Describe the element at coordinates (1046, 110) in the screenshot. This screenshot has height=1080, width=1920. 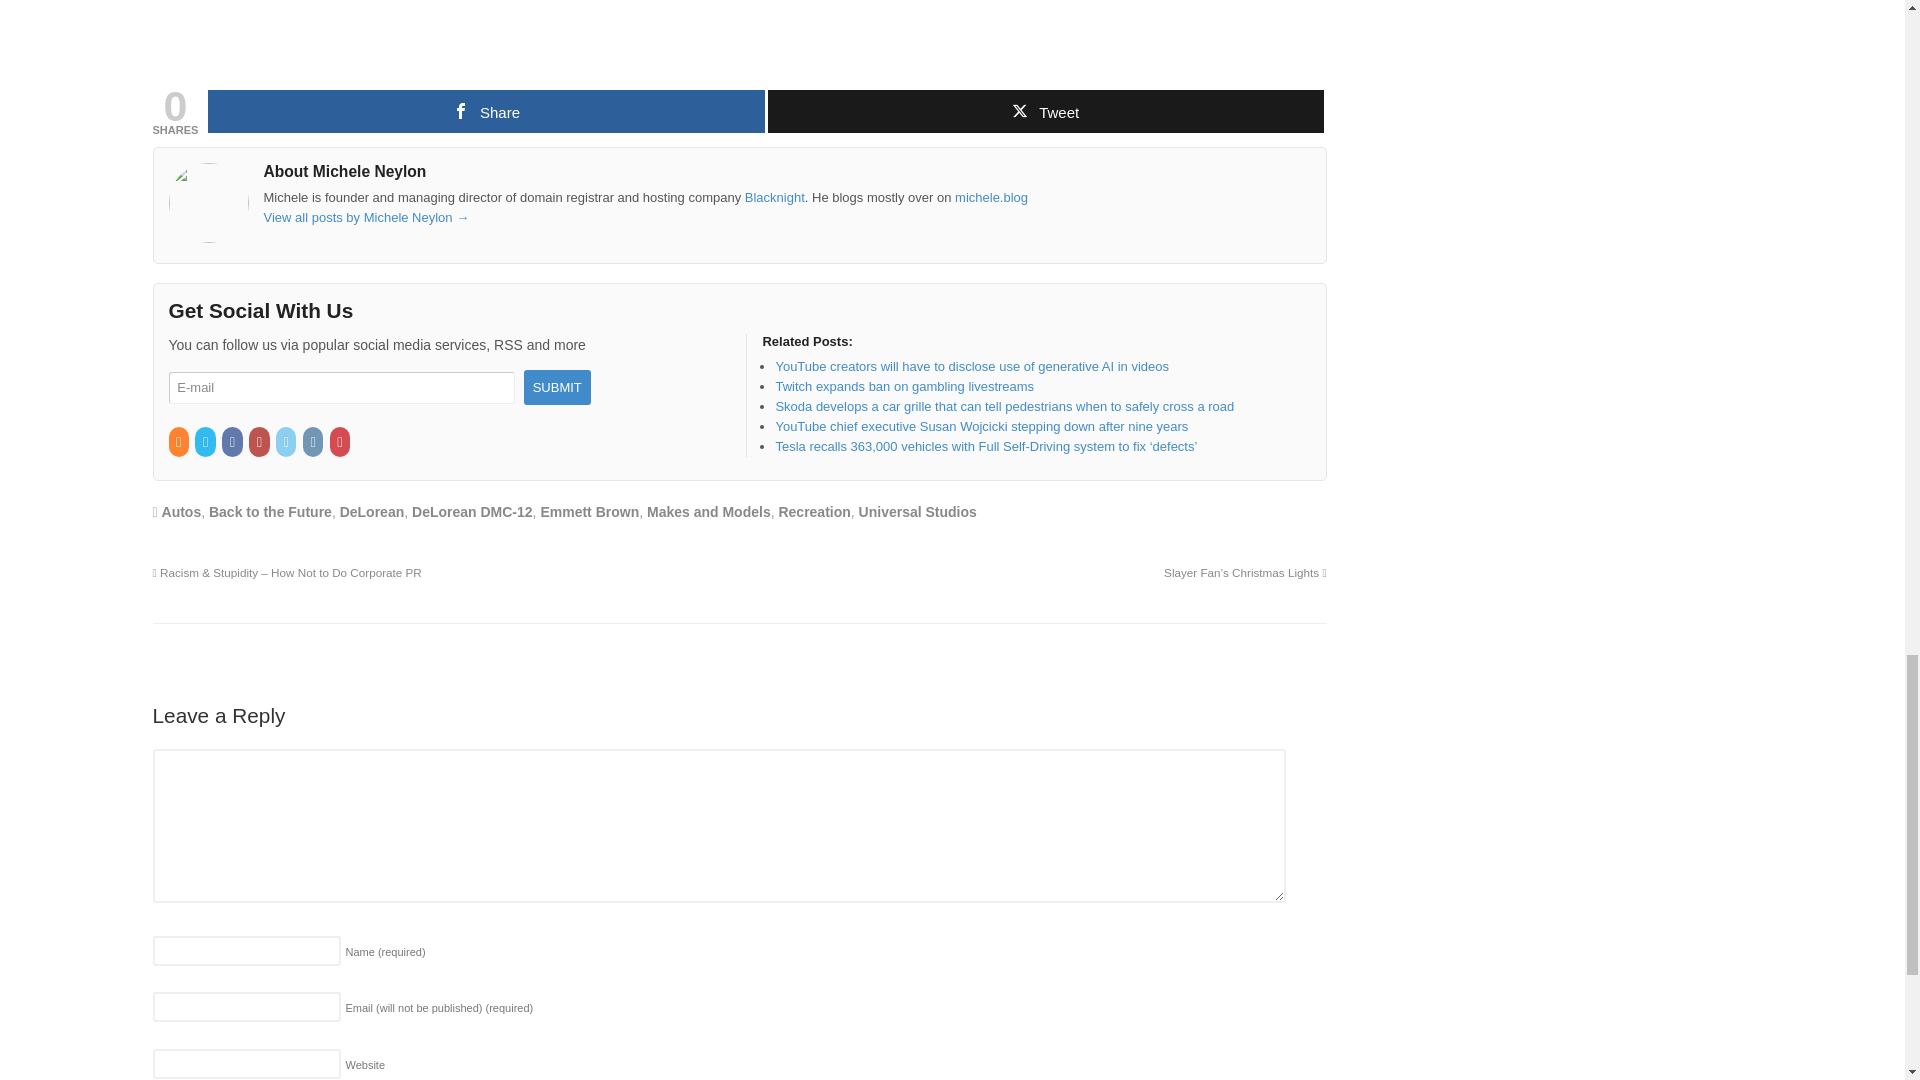
I see `Tweet` at that location.